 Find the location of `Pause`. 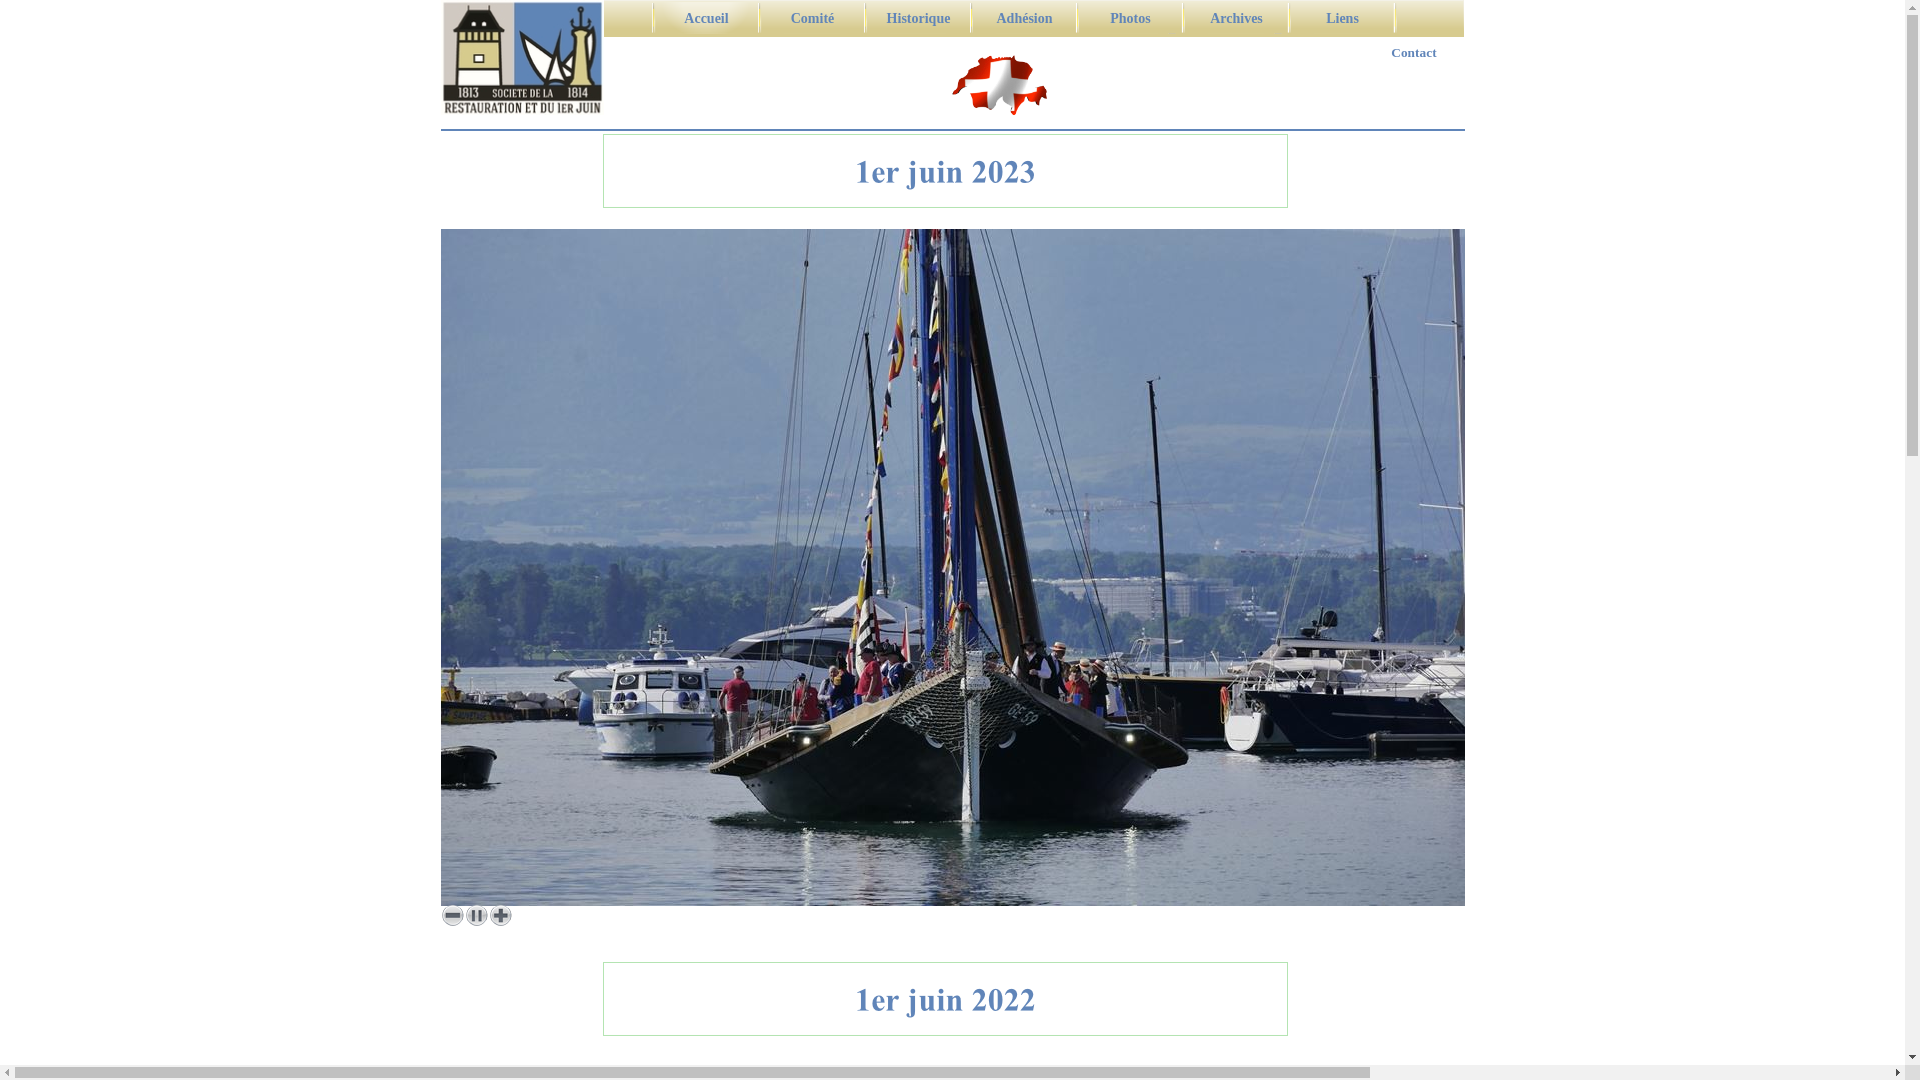

Pause is located at coordinates (476, 915).